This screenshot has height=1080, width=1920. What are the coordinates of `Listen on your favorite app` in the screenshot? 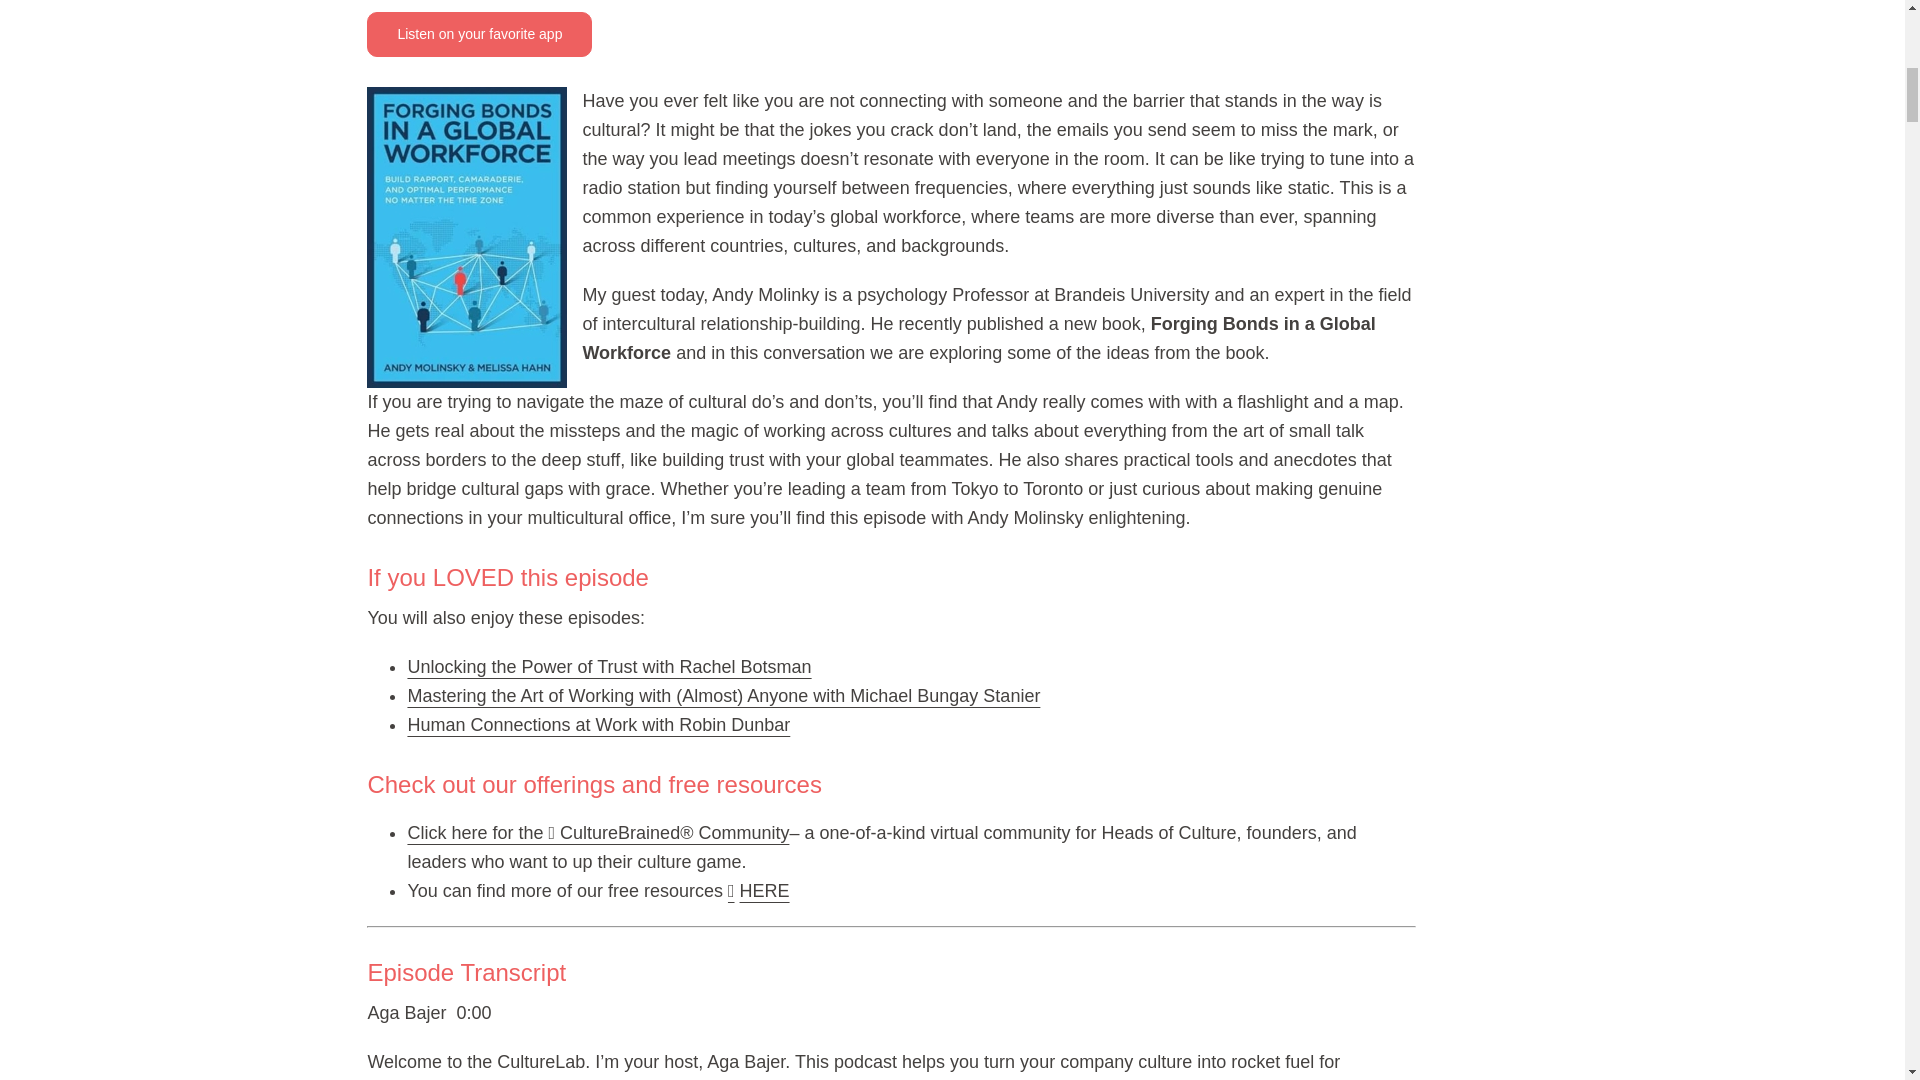 It's located at (478, 34).